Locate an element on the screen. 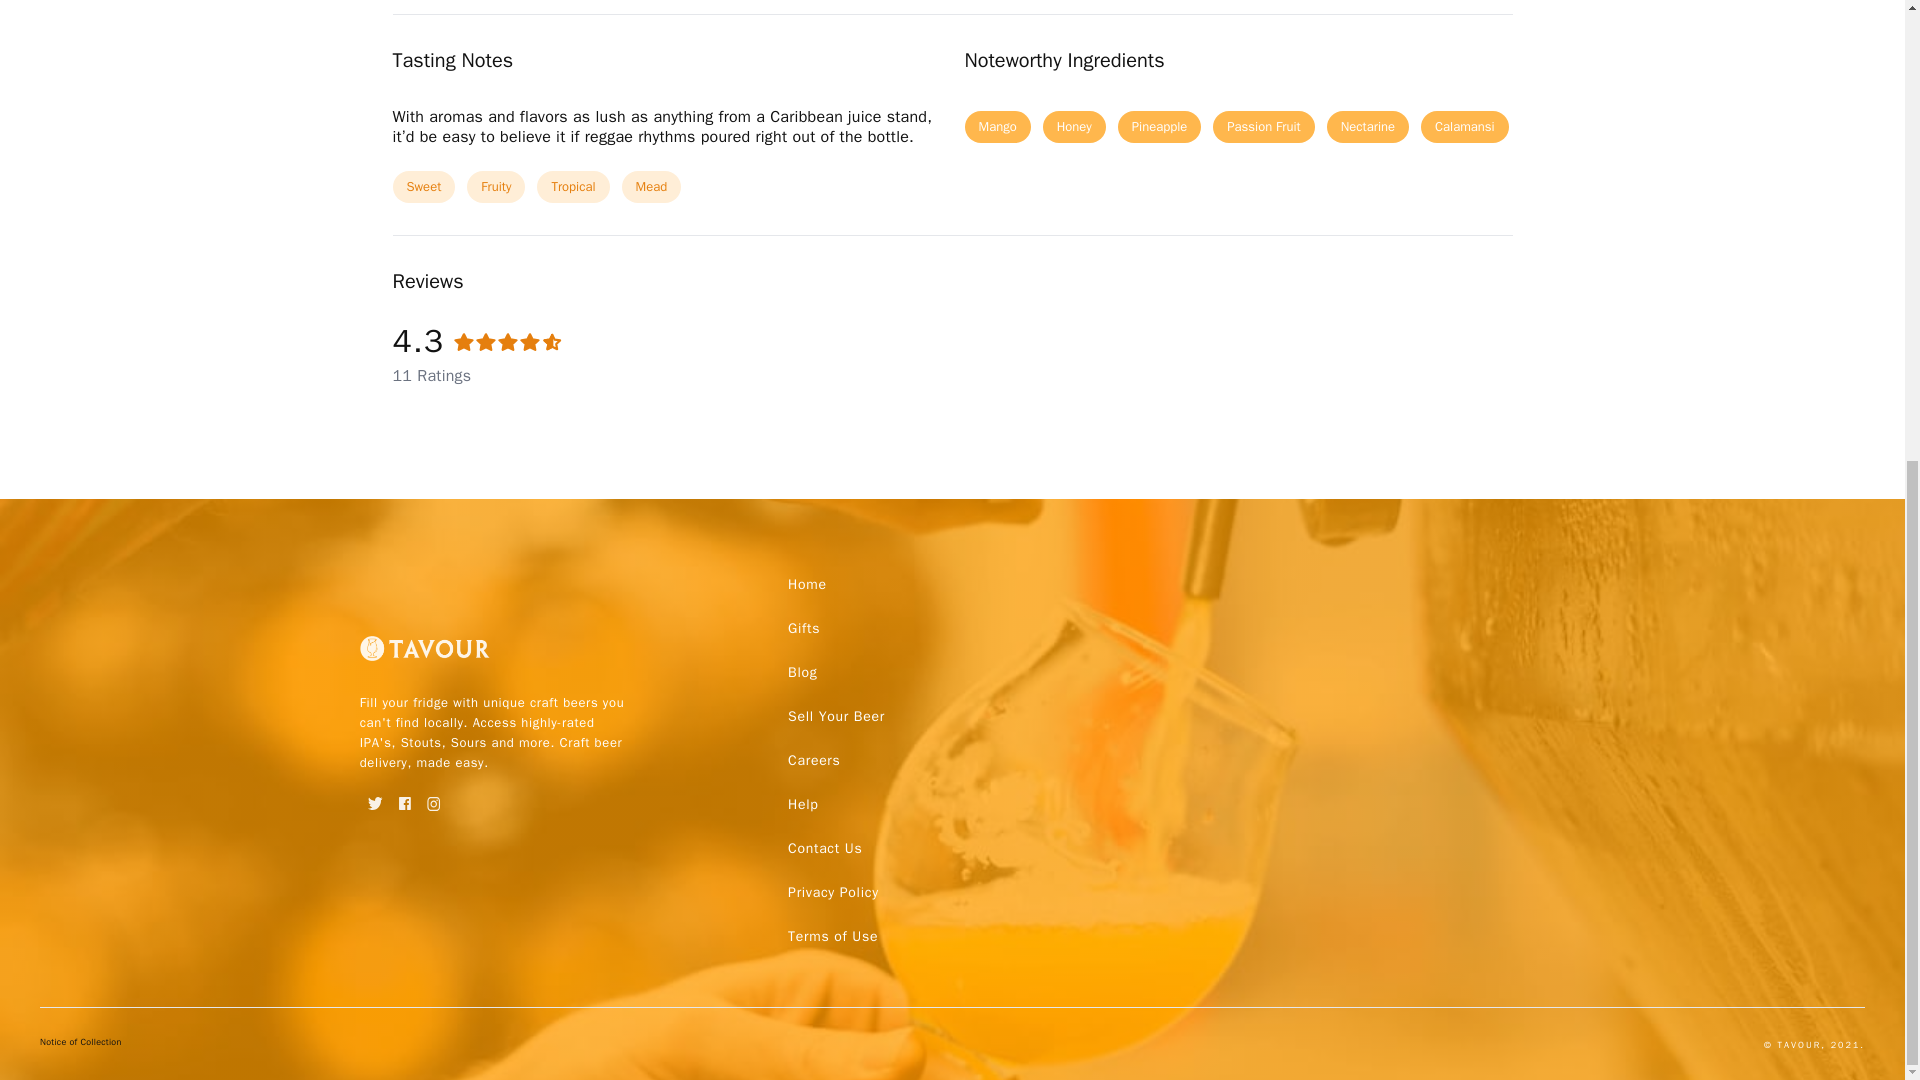 The image size is (1920, 1080). blog is located at coordinates (802, 672).